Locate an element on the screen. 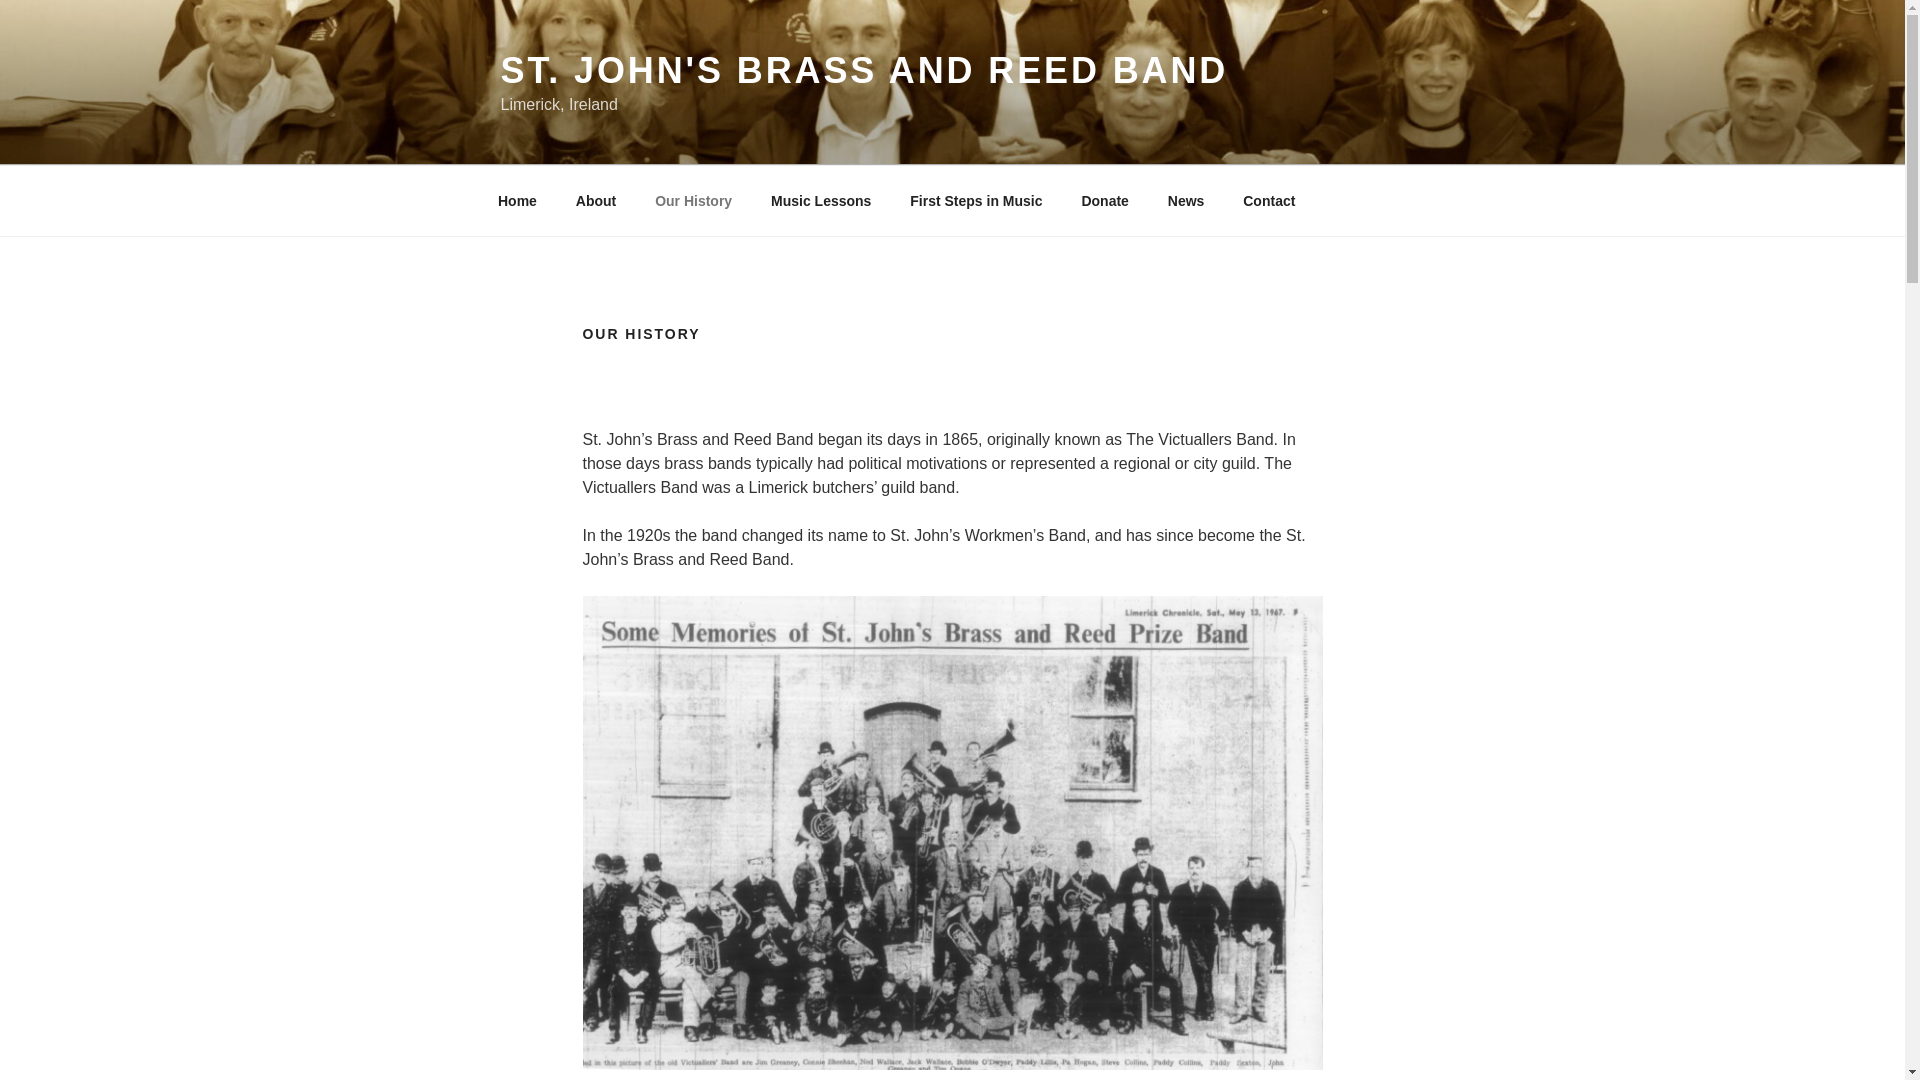 The width and height of the screenshot is (1920, 1080). News is located at coordinates (1186, 200).